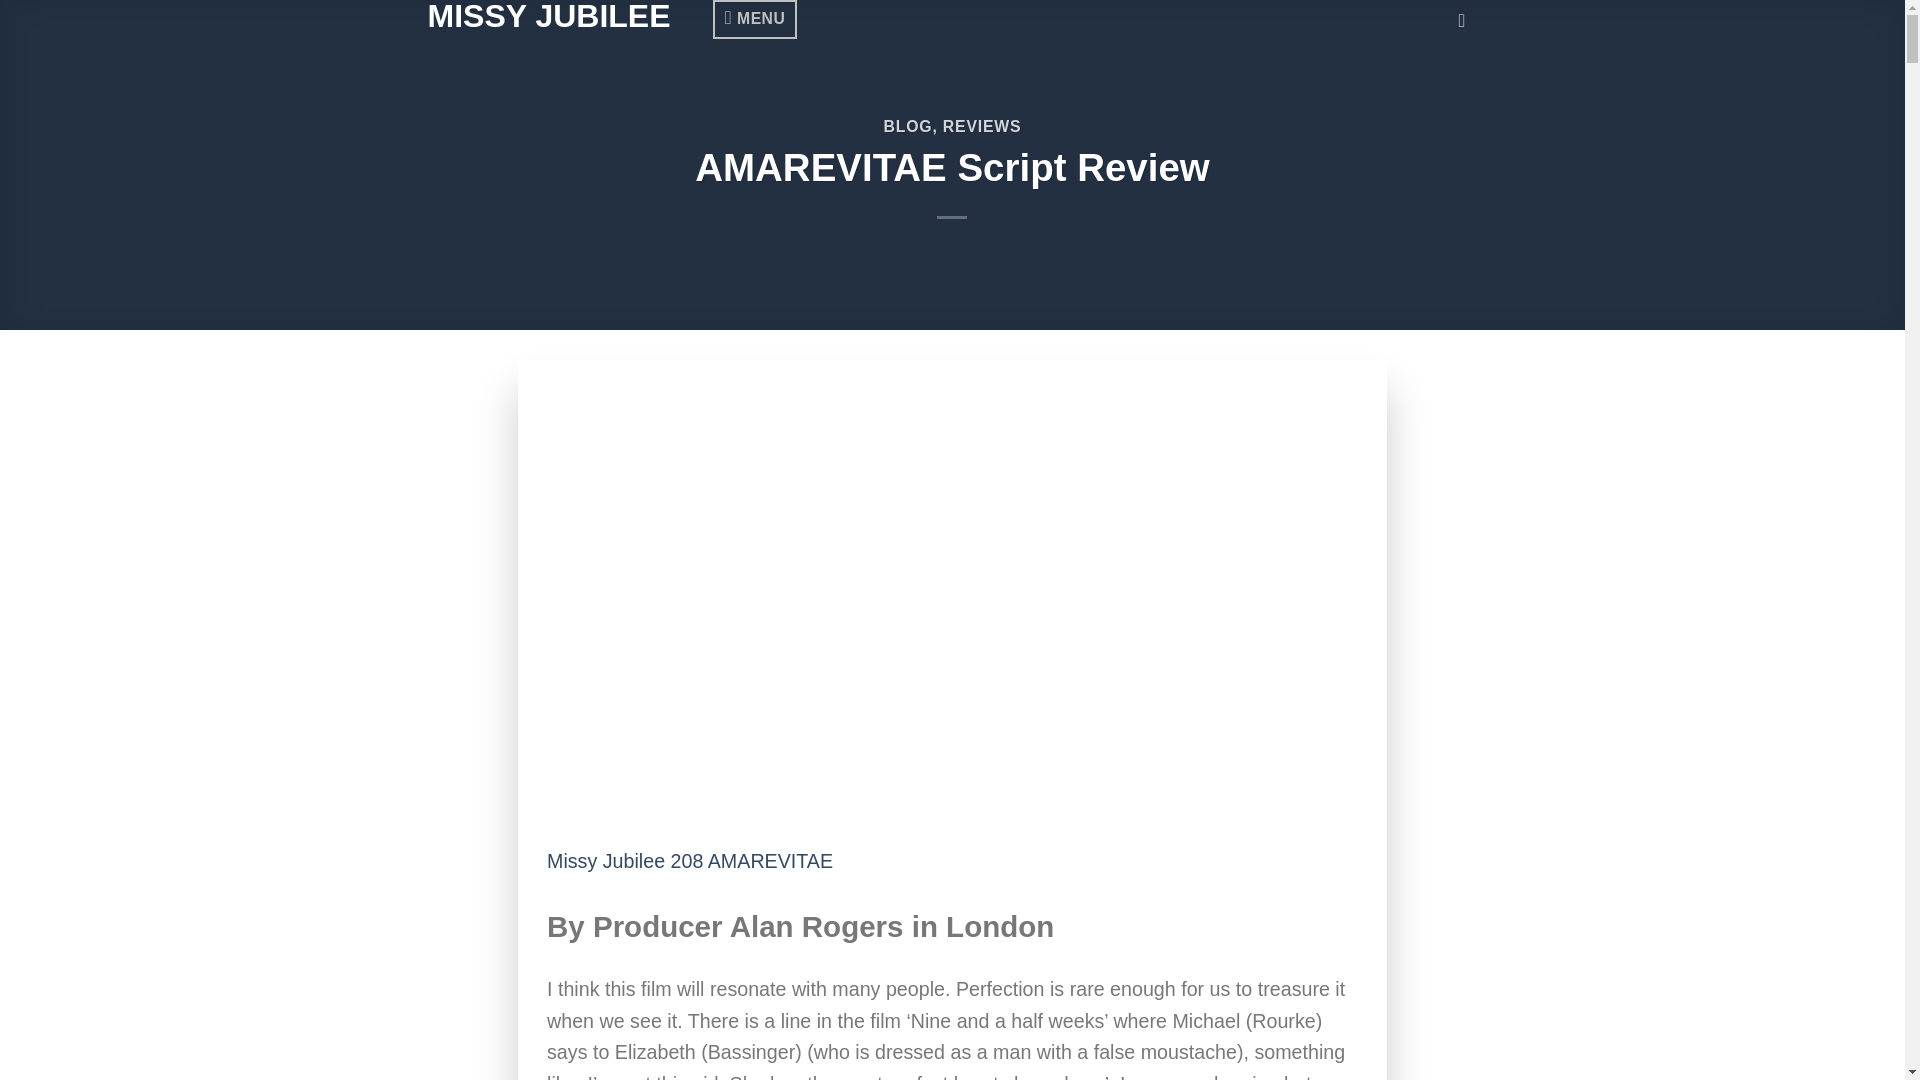 Image resolution: width=1920 pixels, height=1080 pixels. What do you see at coordinates (908, 126) in the screenshot?
I see `BLOG` at bounding box center [908, 126].